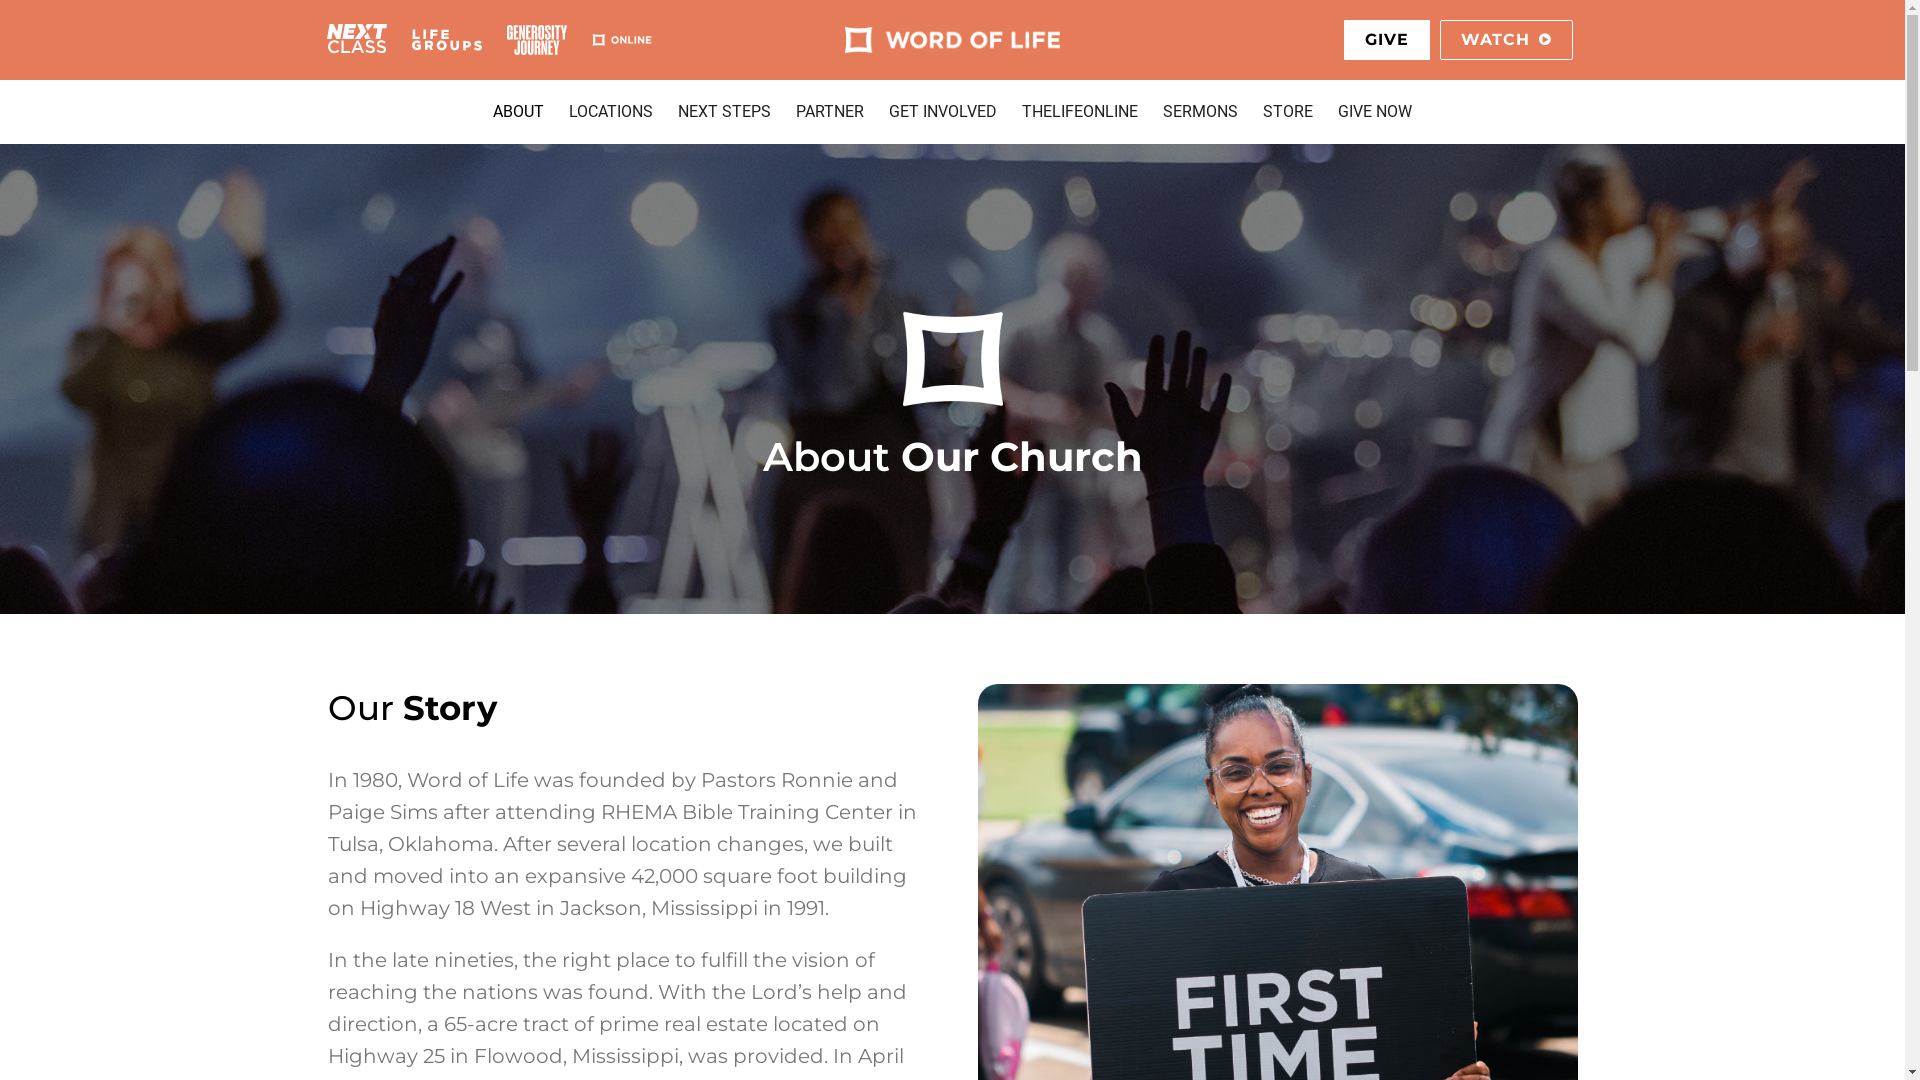  What do you see at coordinates (724, 112) in the screenshot?
I see `NEXT STEPS` at bounding box center [724, 112].